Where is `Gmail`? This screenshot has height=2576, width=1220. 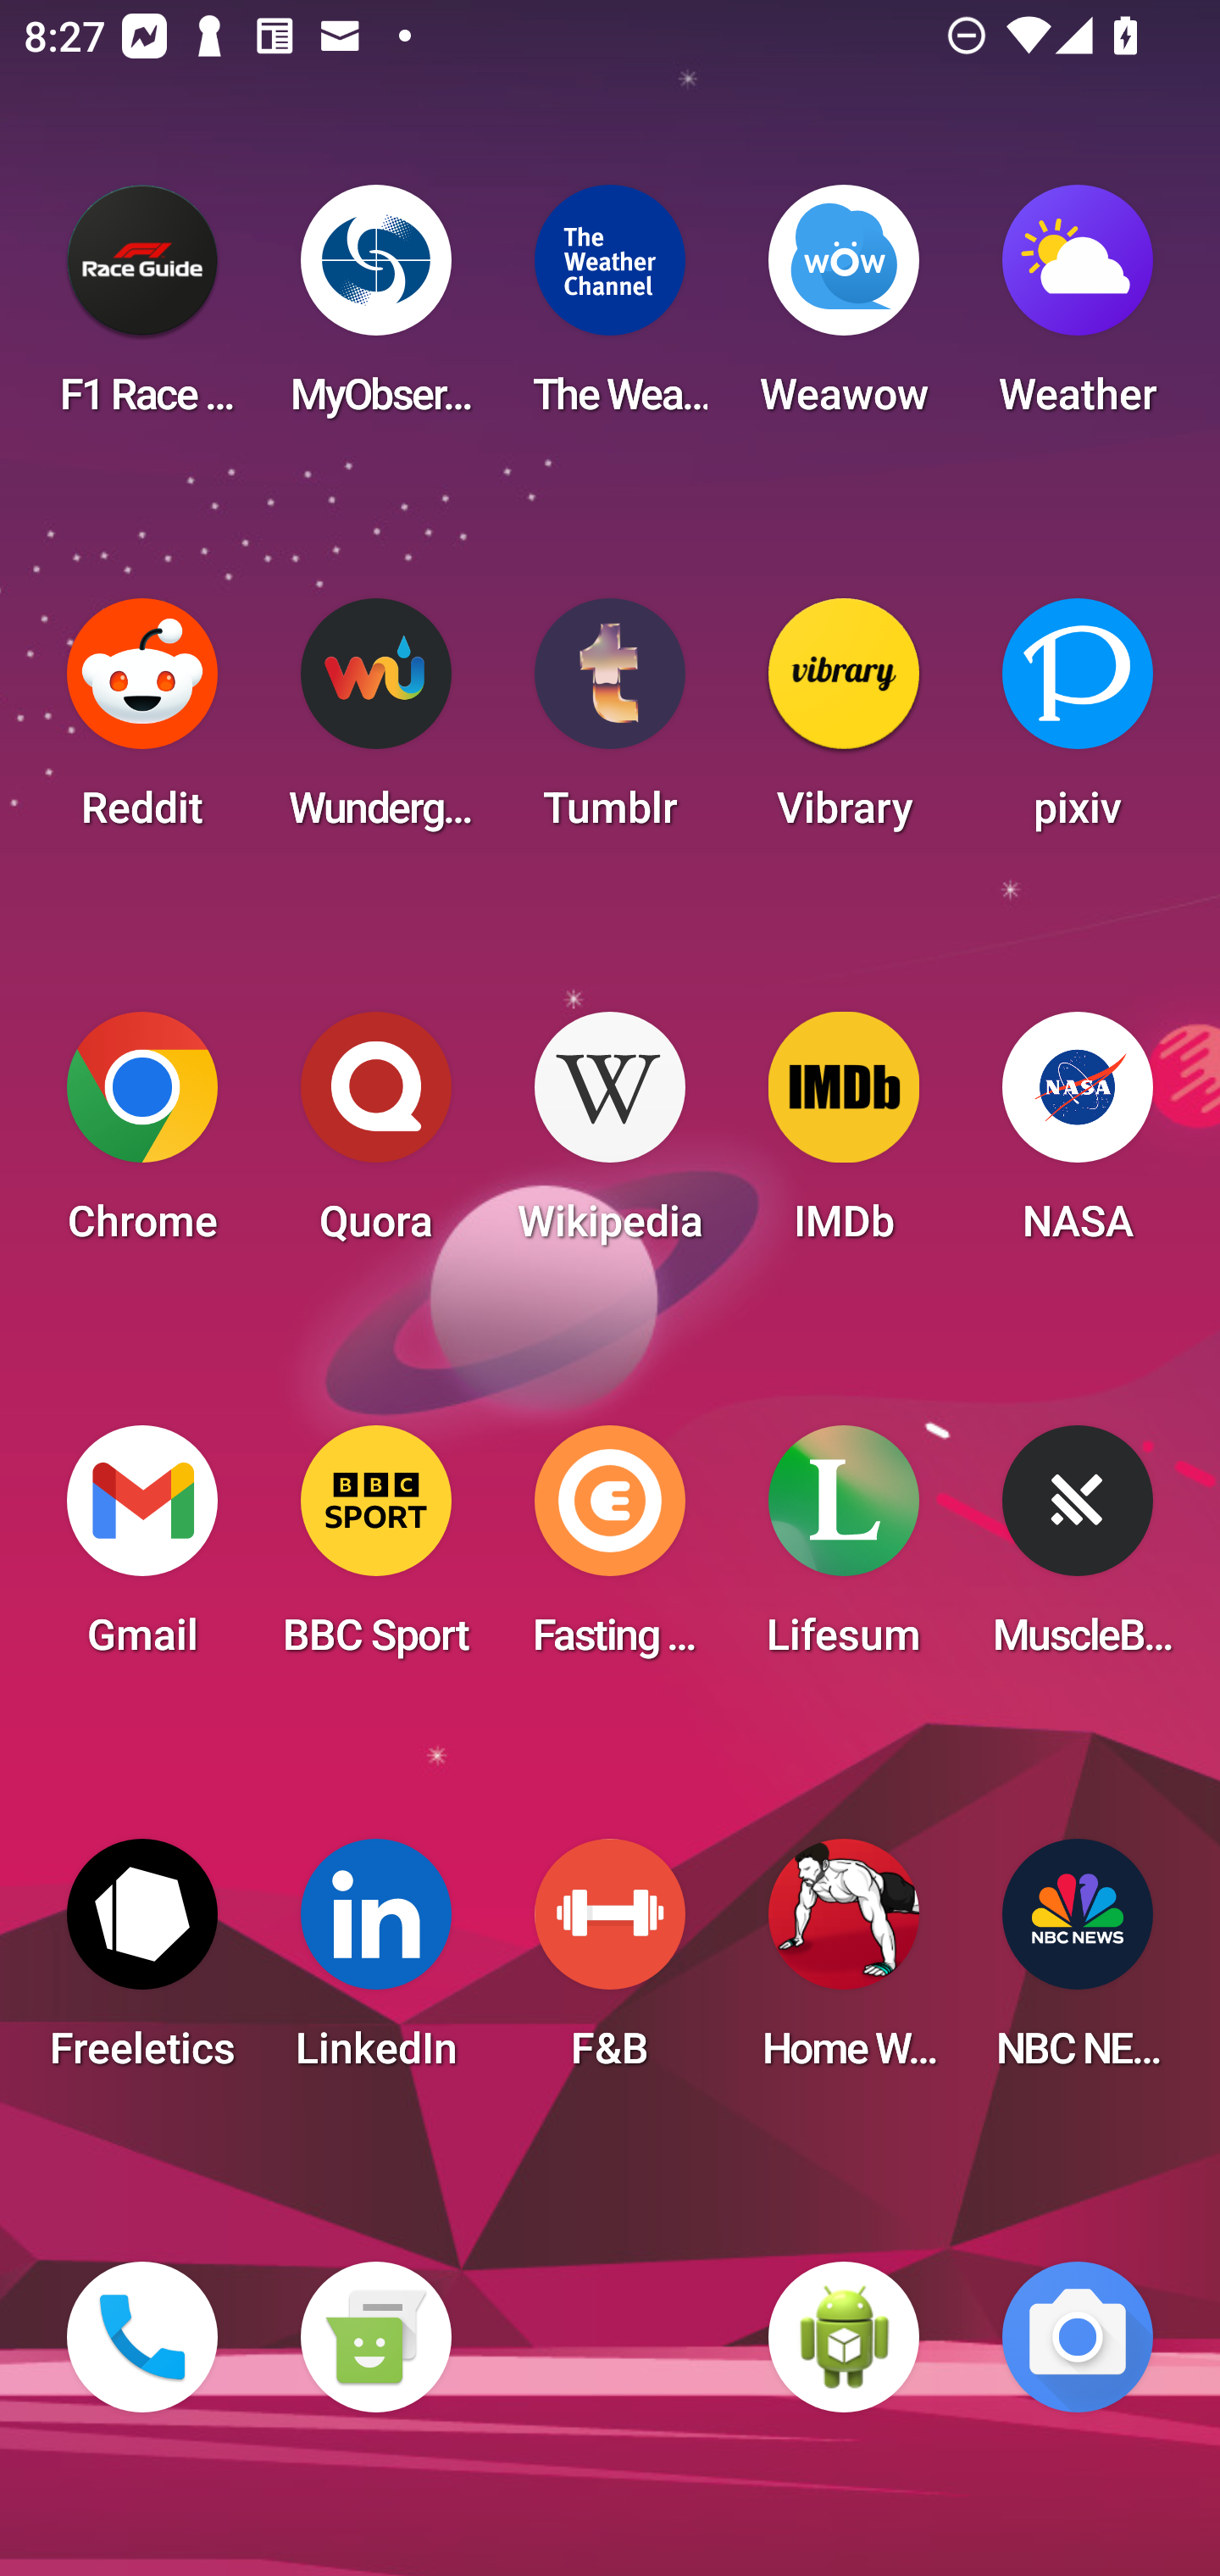 Gmail is located at coordinates (142, 1551).